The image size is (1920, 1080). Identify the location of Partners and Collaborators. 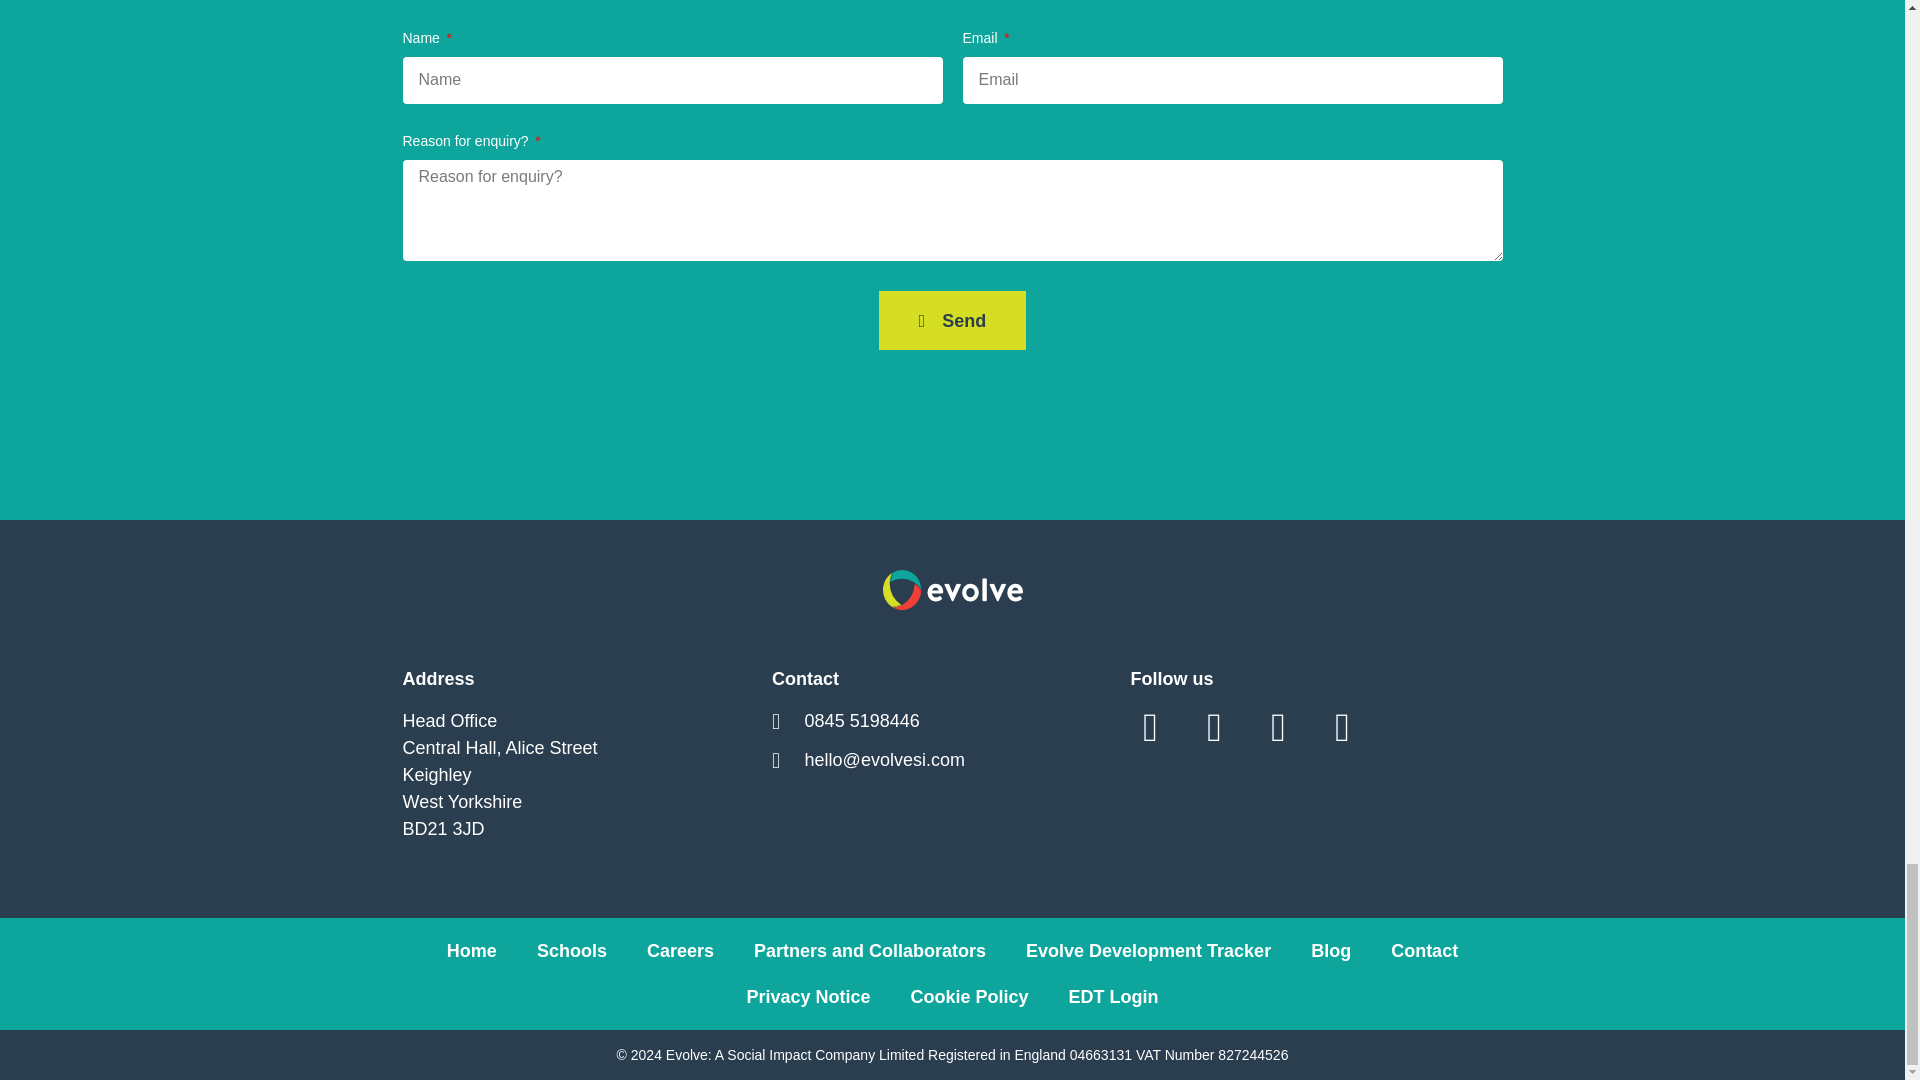
(870, 950).